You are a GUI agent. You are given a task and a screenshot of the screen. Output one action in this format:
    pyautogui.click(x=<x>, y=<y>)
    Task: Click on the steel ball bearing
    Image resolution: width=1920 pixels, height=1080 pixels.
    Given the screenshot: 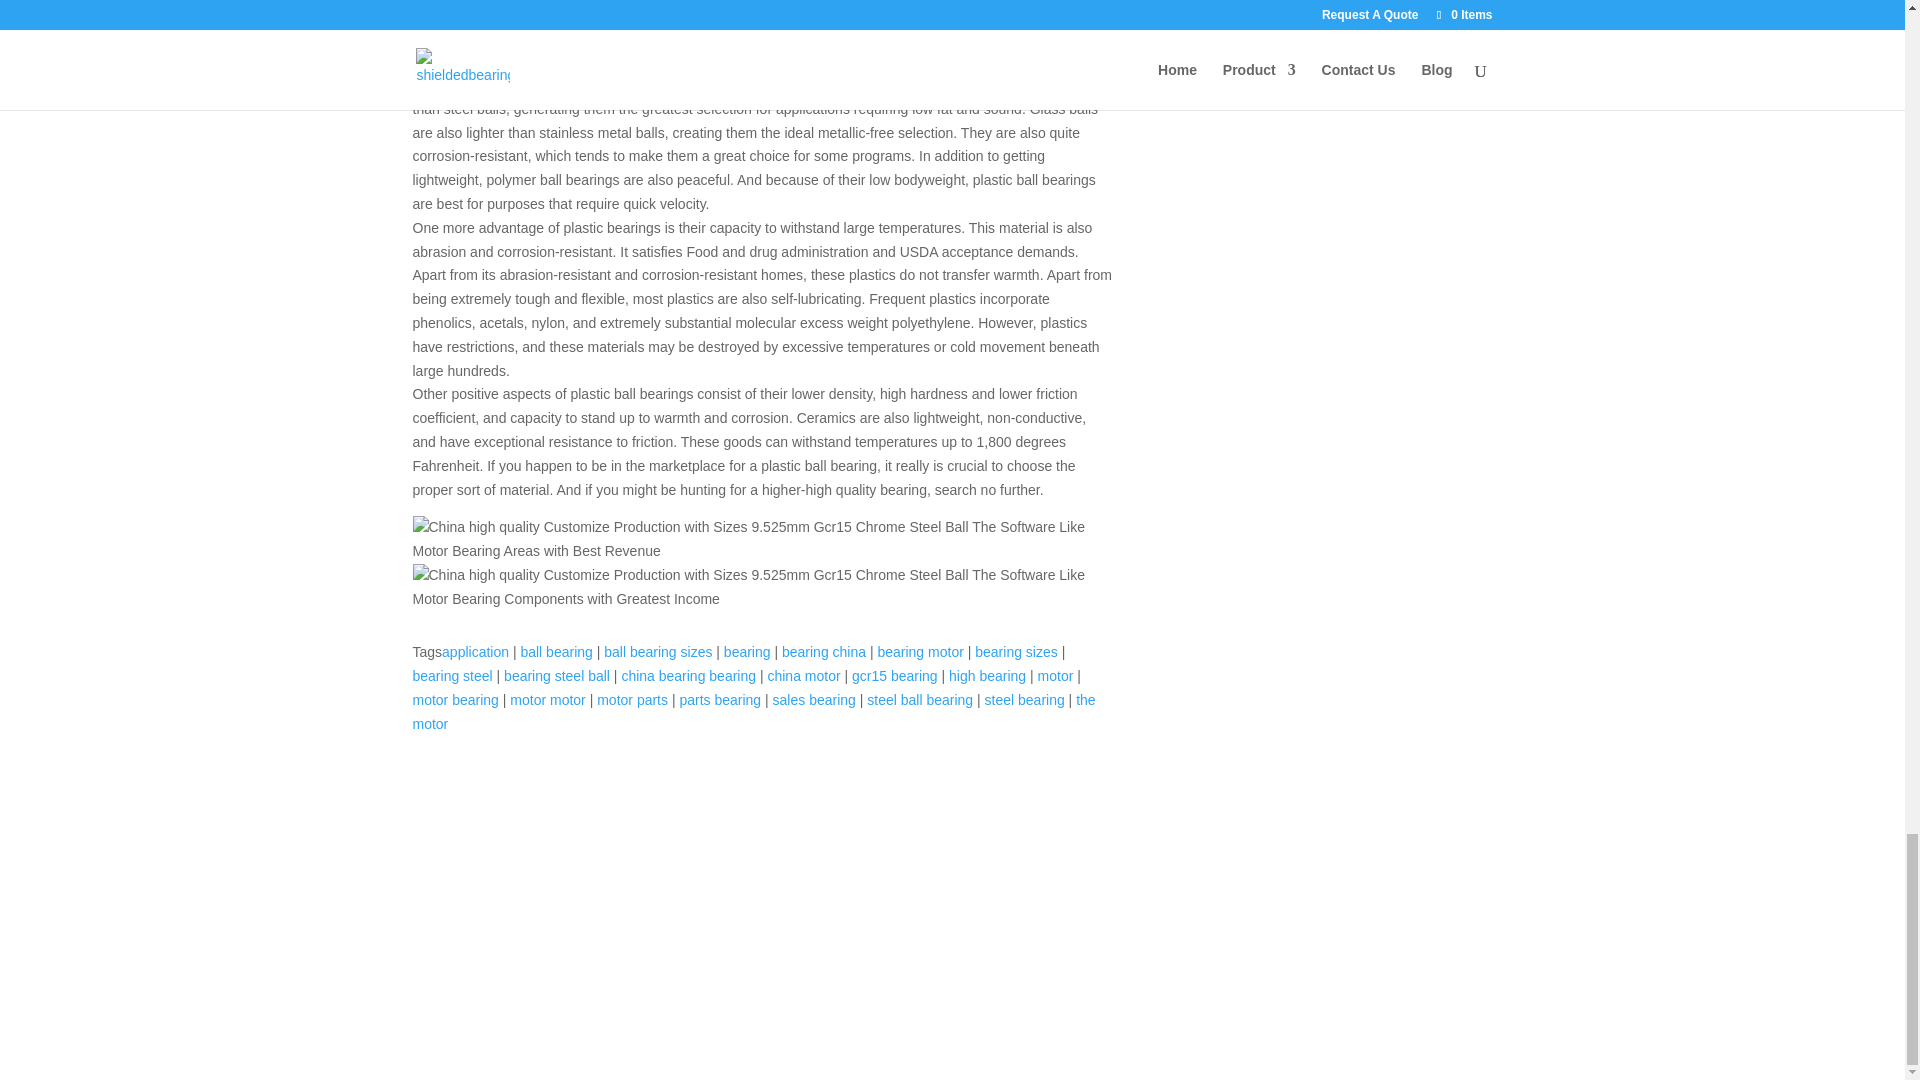 What is the action you would take?
    pyautogui.click(x=920, y=700)
    